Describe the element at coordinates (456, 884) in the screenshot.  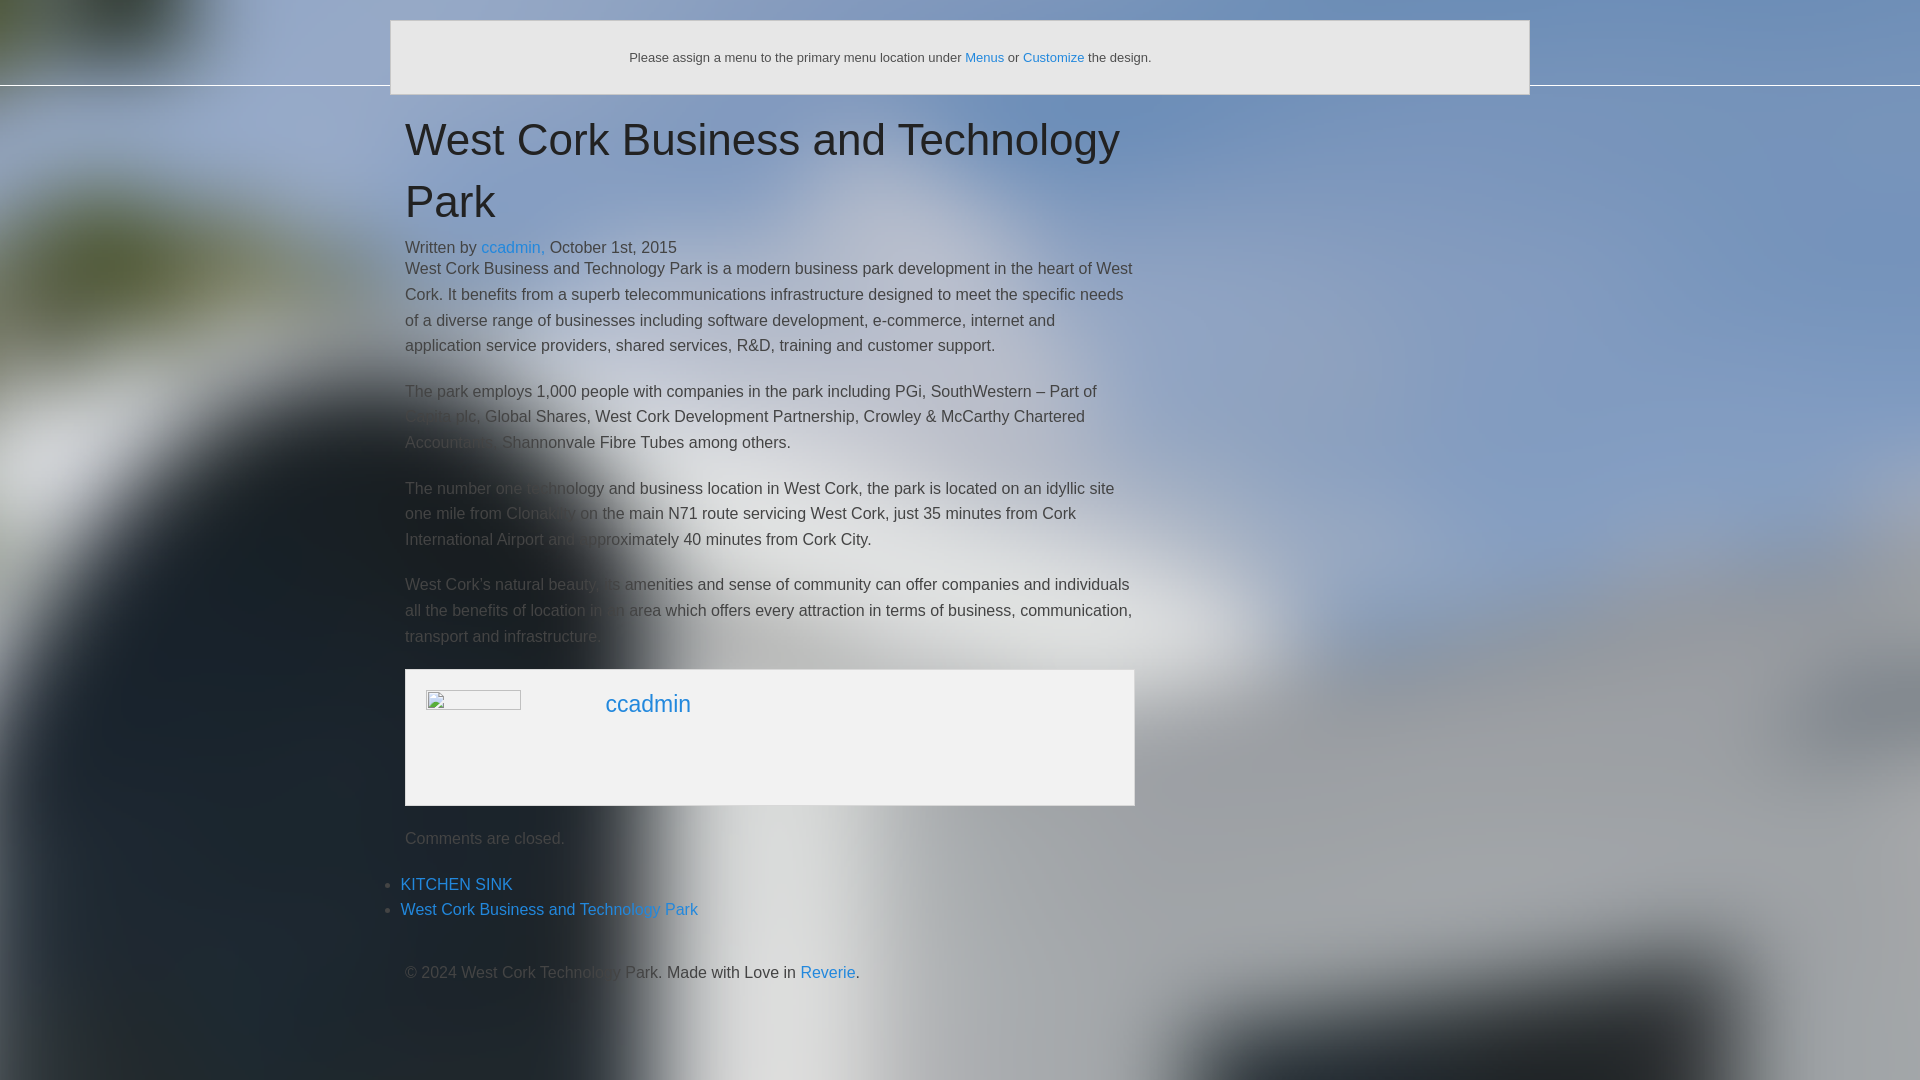
I see `KITCHEN SINK` at that location.